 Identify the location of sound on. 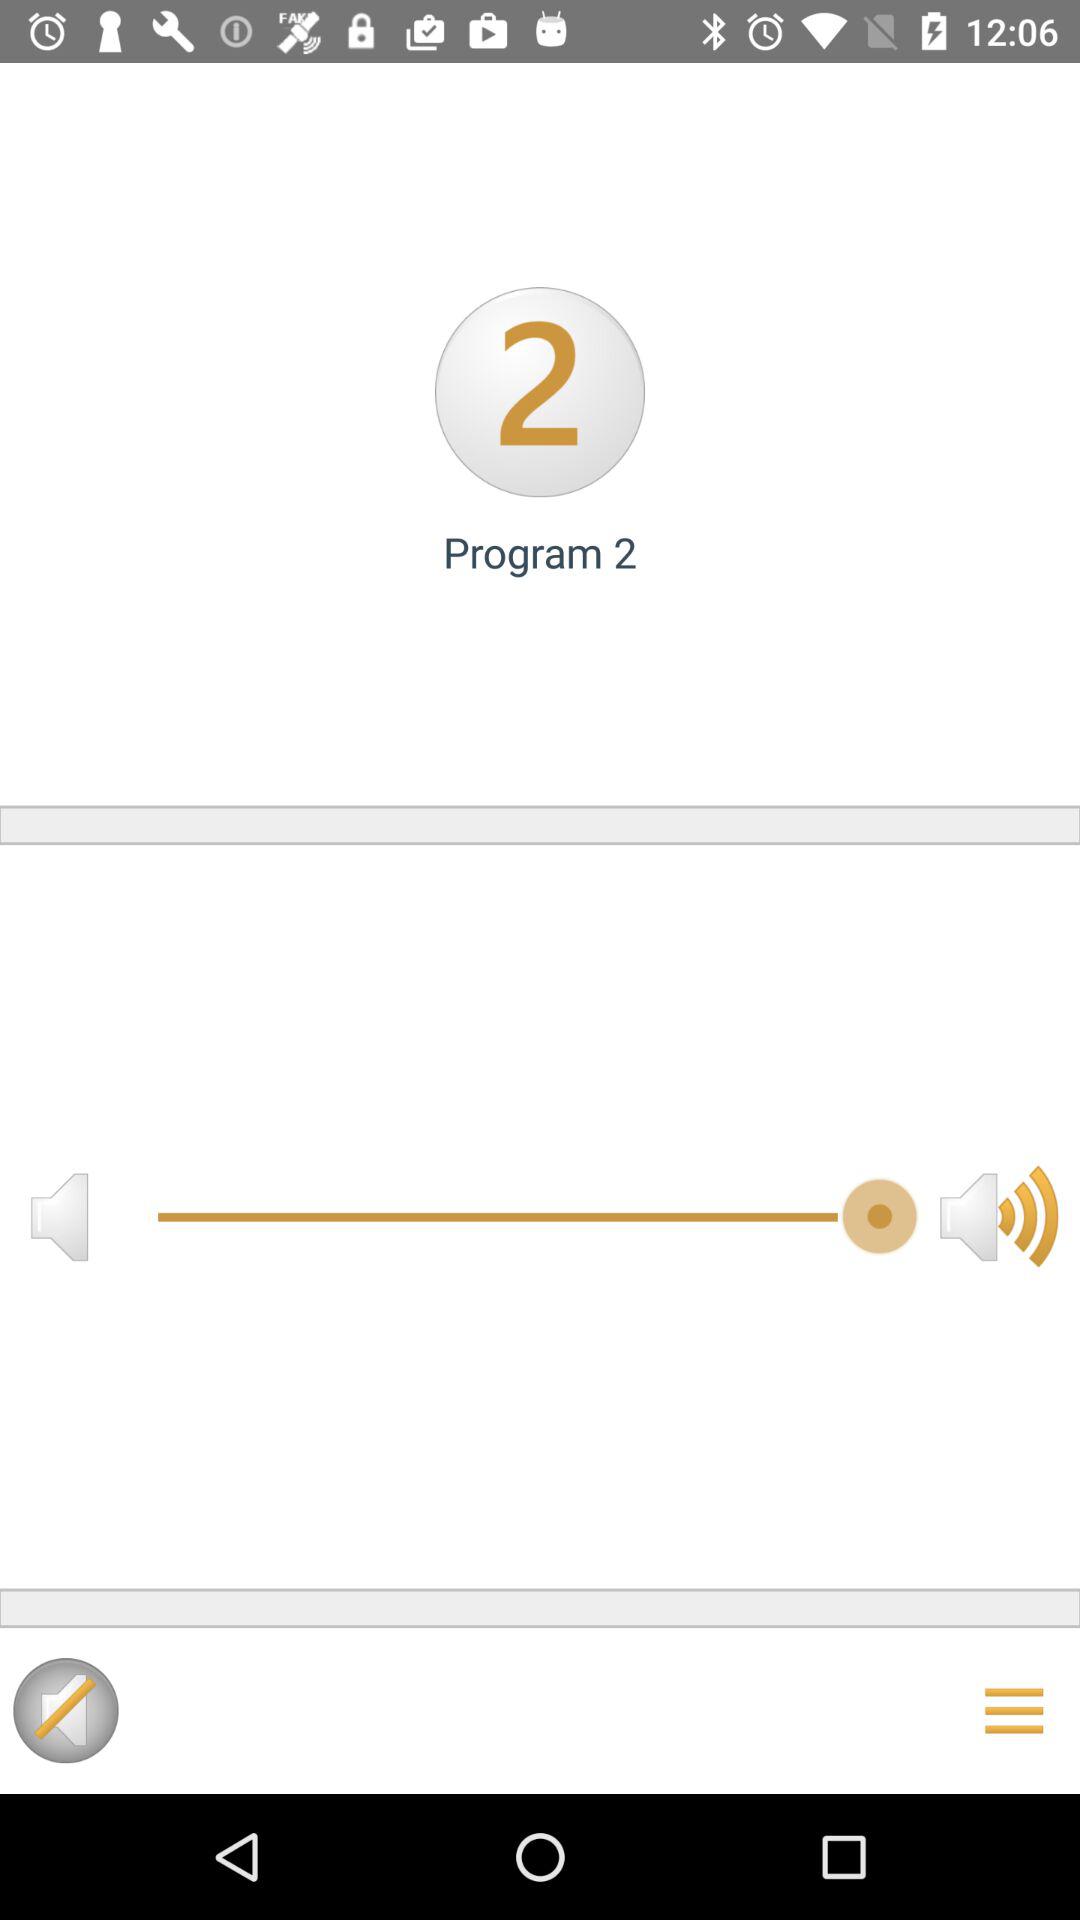
(66, 1710).